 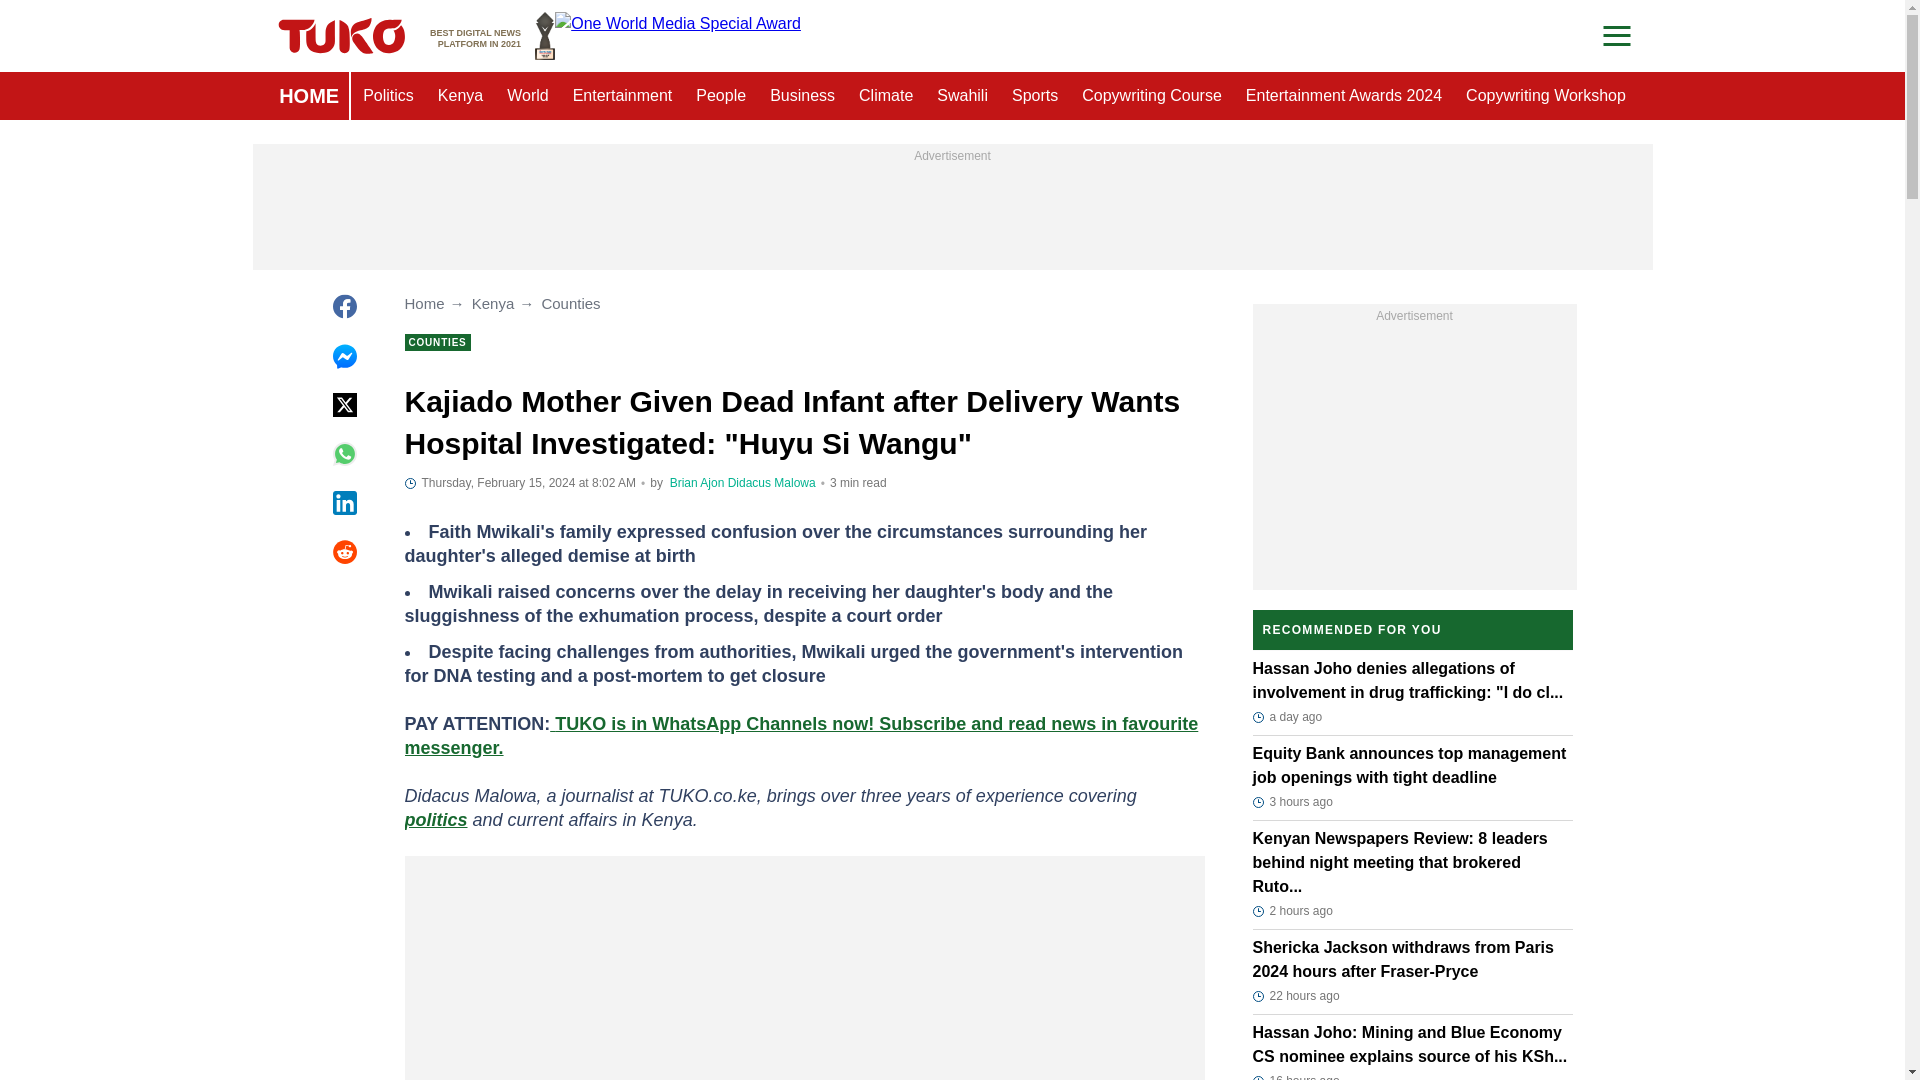 I want to click on Business, so click(x=802, y=96).